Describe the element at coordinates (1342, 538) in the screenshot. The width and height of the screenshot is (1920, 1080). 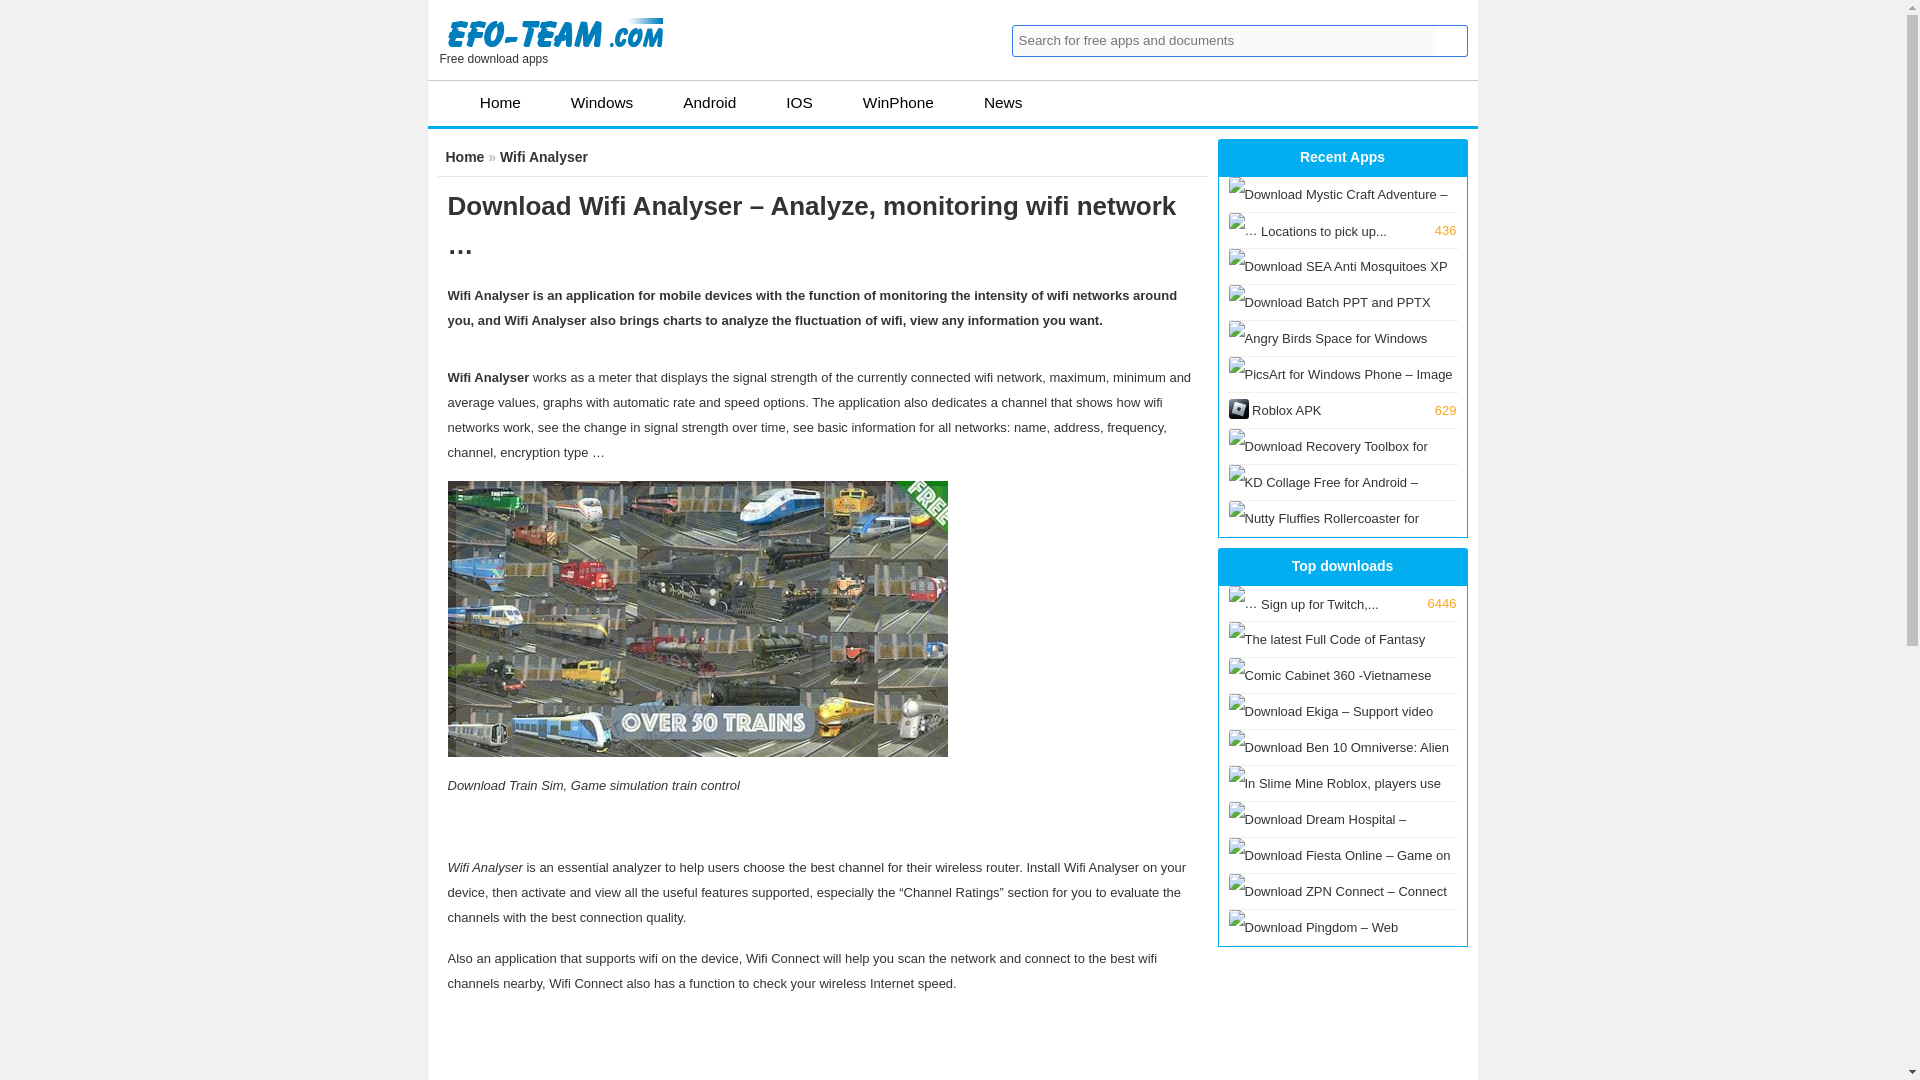
I see `Nutty Fluffies...` at that location.